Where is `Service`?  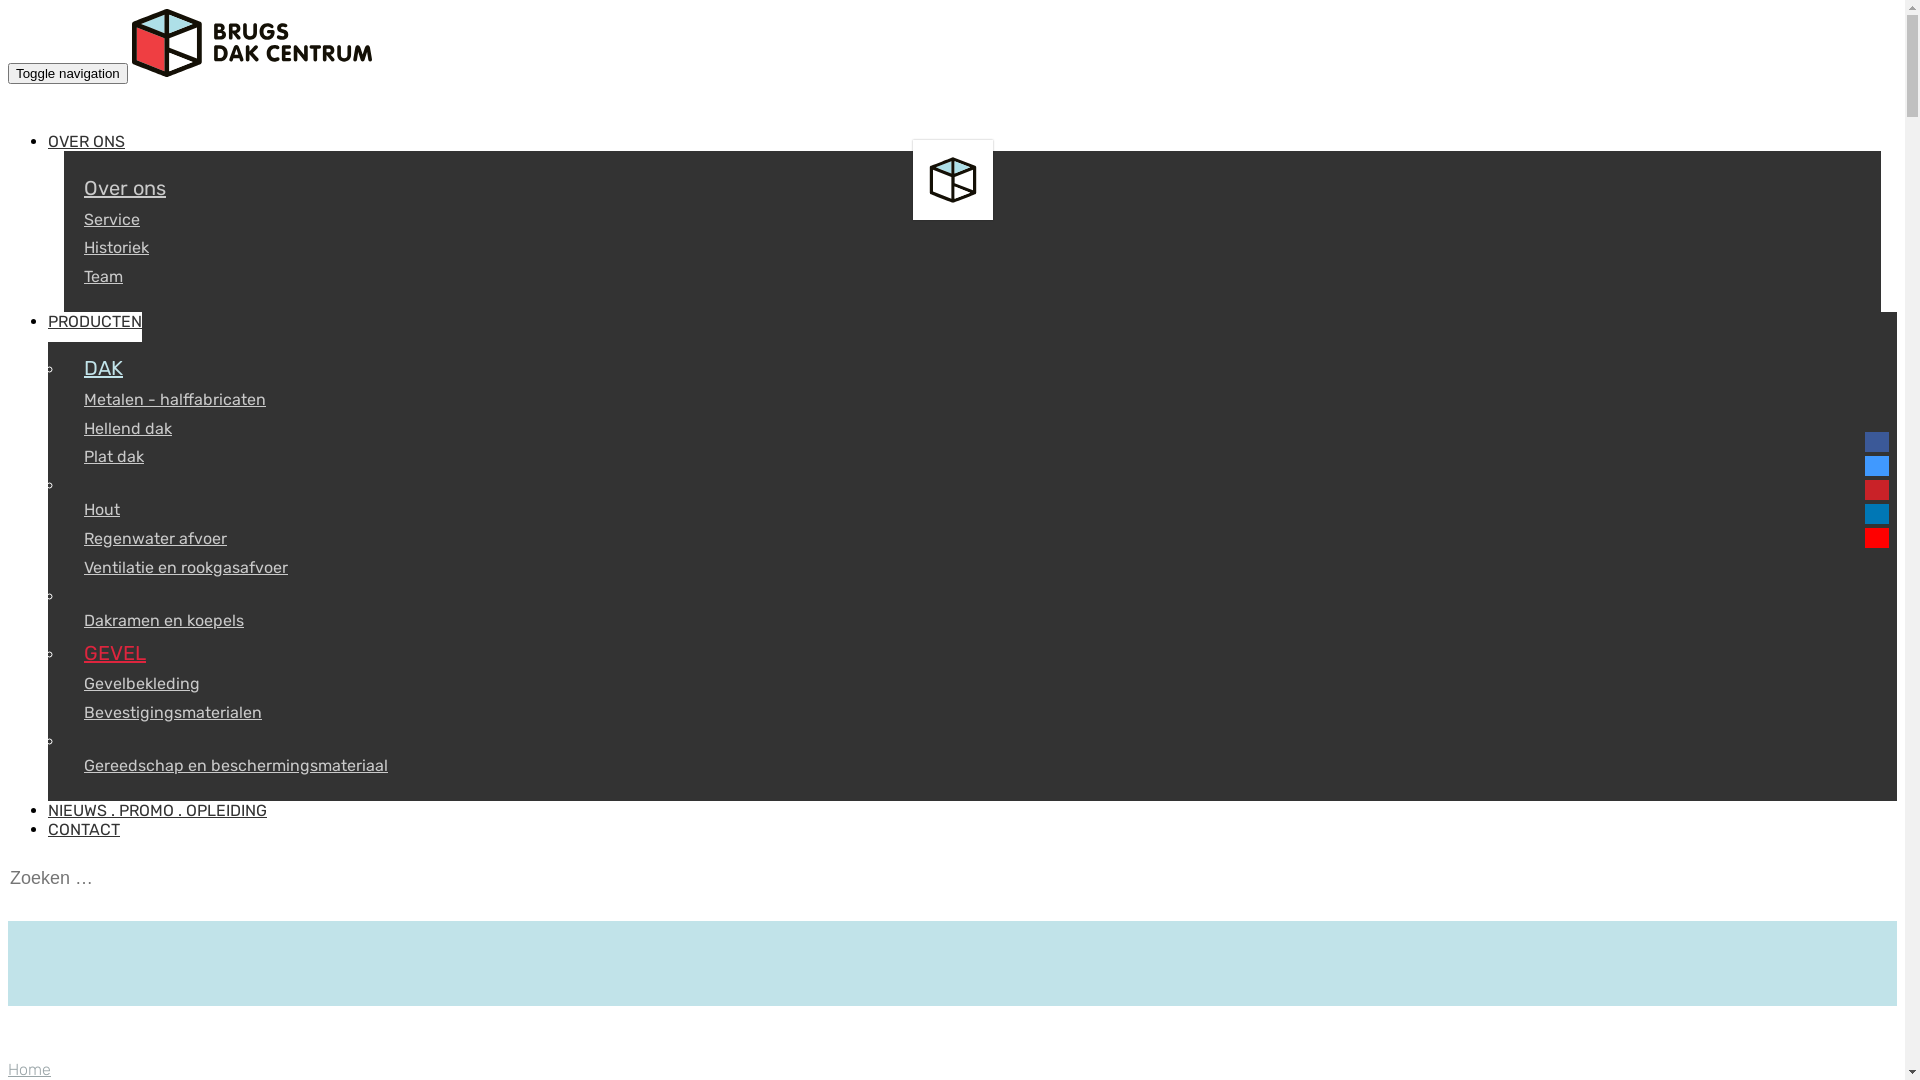 Service is located at coordinates (972, 220).